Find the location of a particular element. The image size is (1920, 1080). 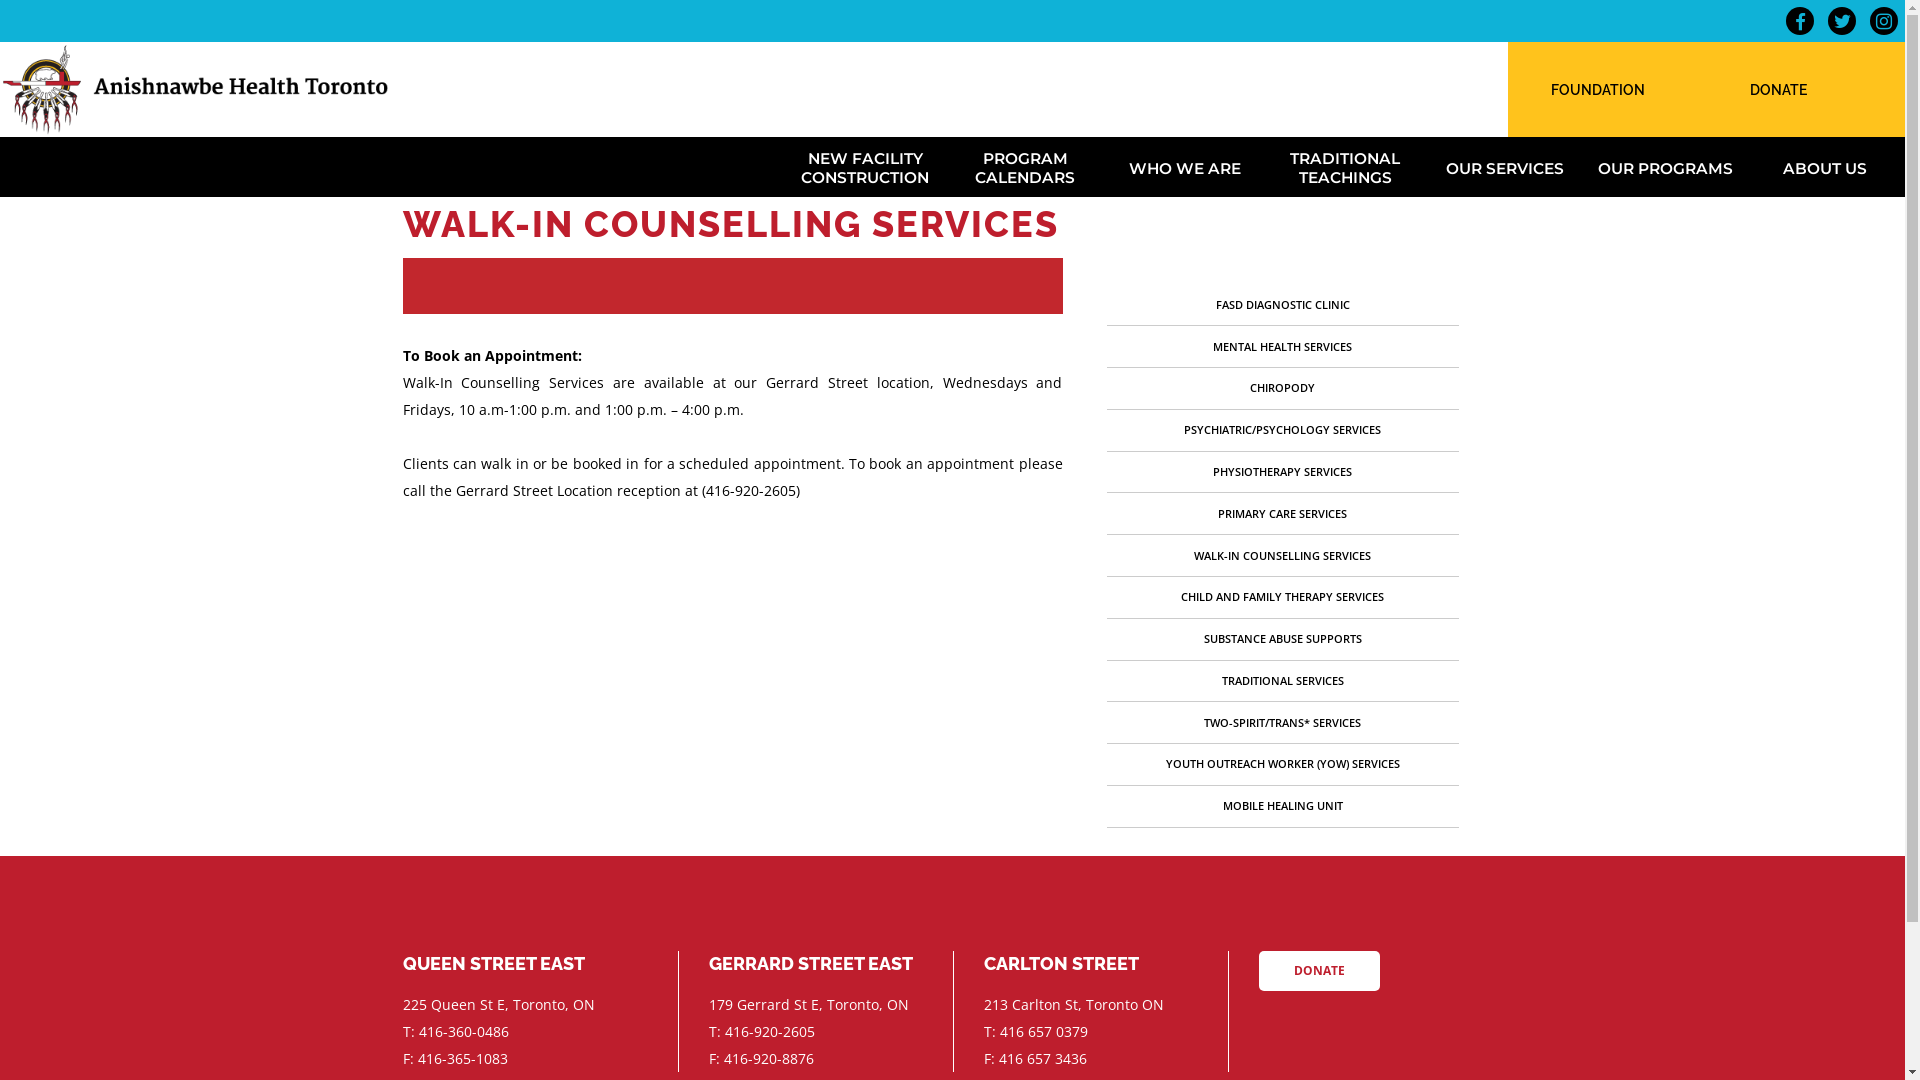

WHO WE ARE is located at coordinates (1185, 166).